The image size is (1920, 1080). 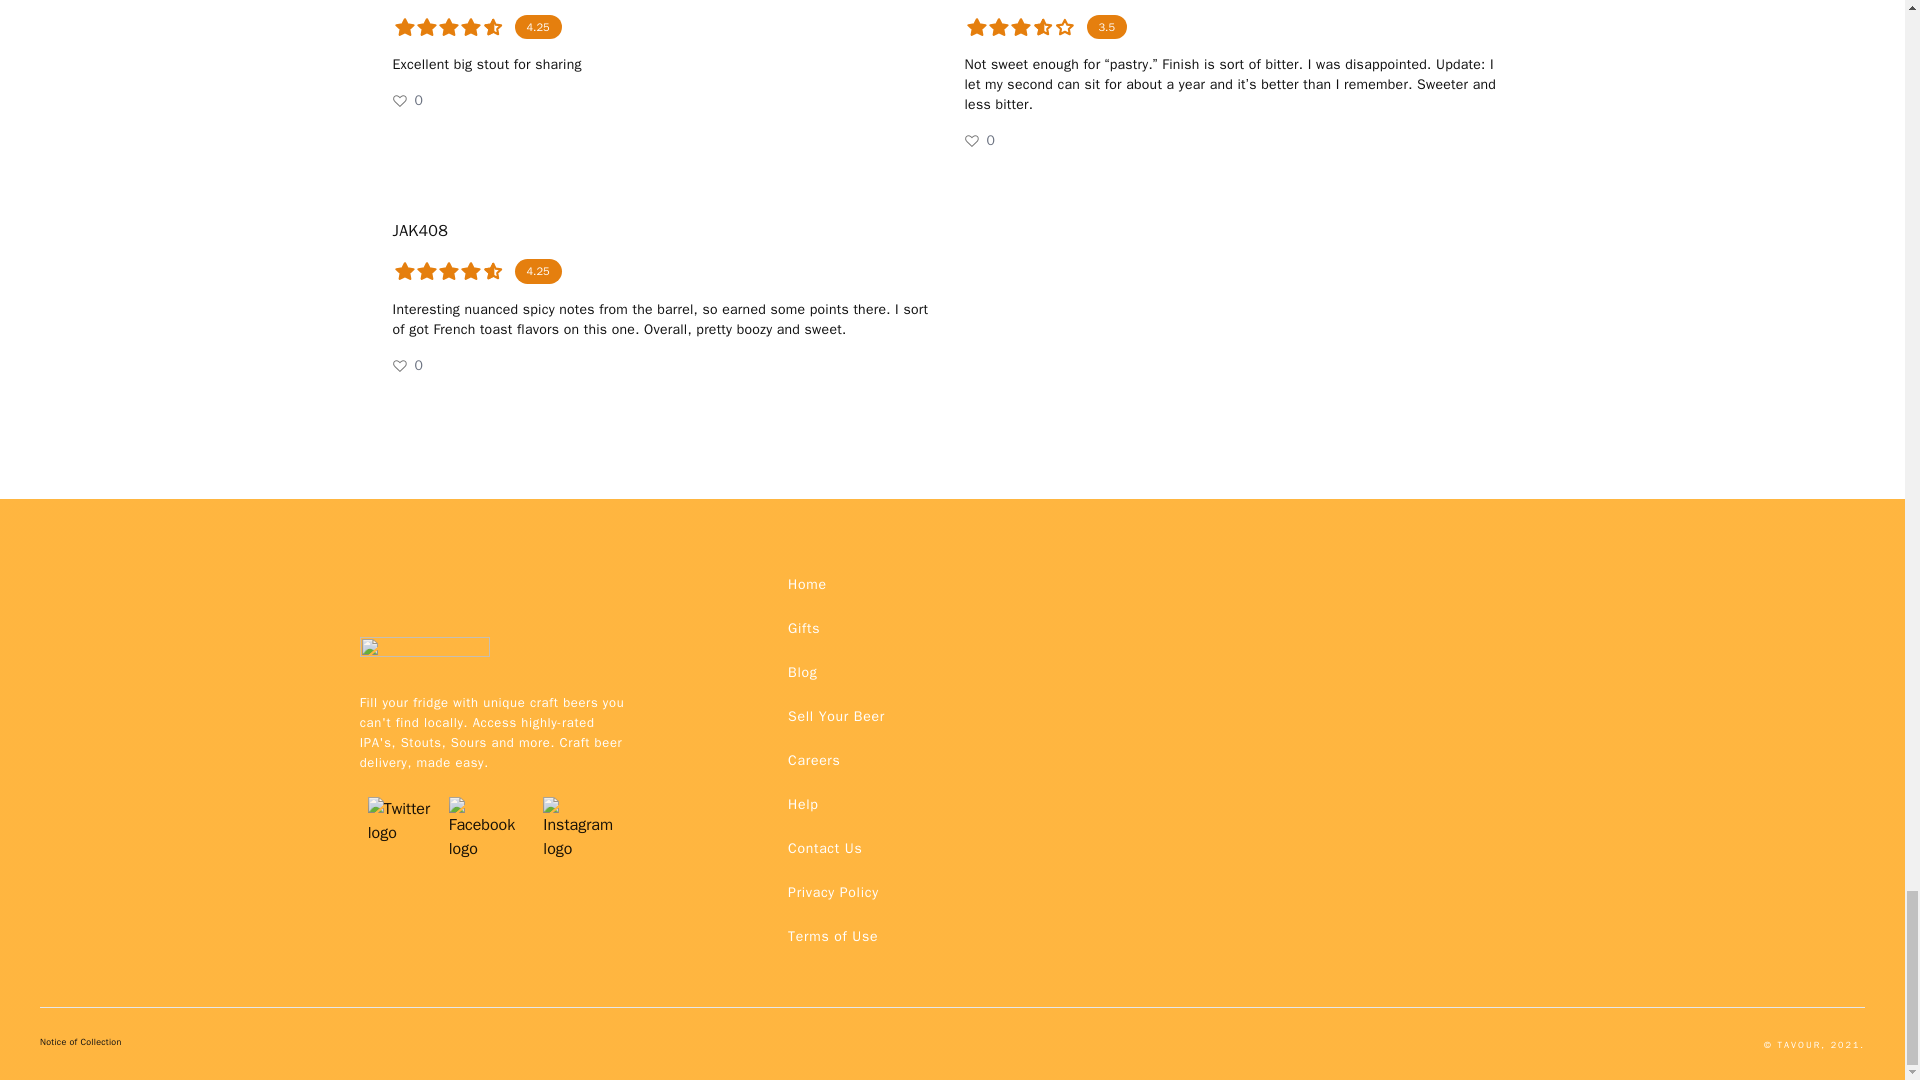 What do you see at coordinates (802, 804) in the screenshot?
I see `Help` at bounding box center [802, 804].